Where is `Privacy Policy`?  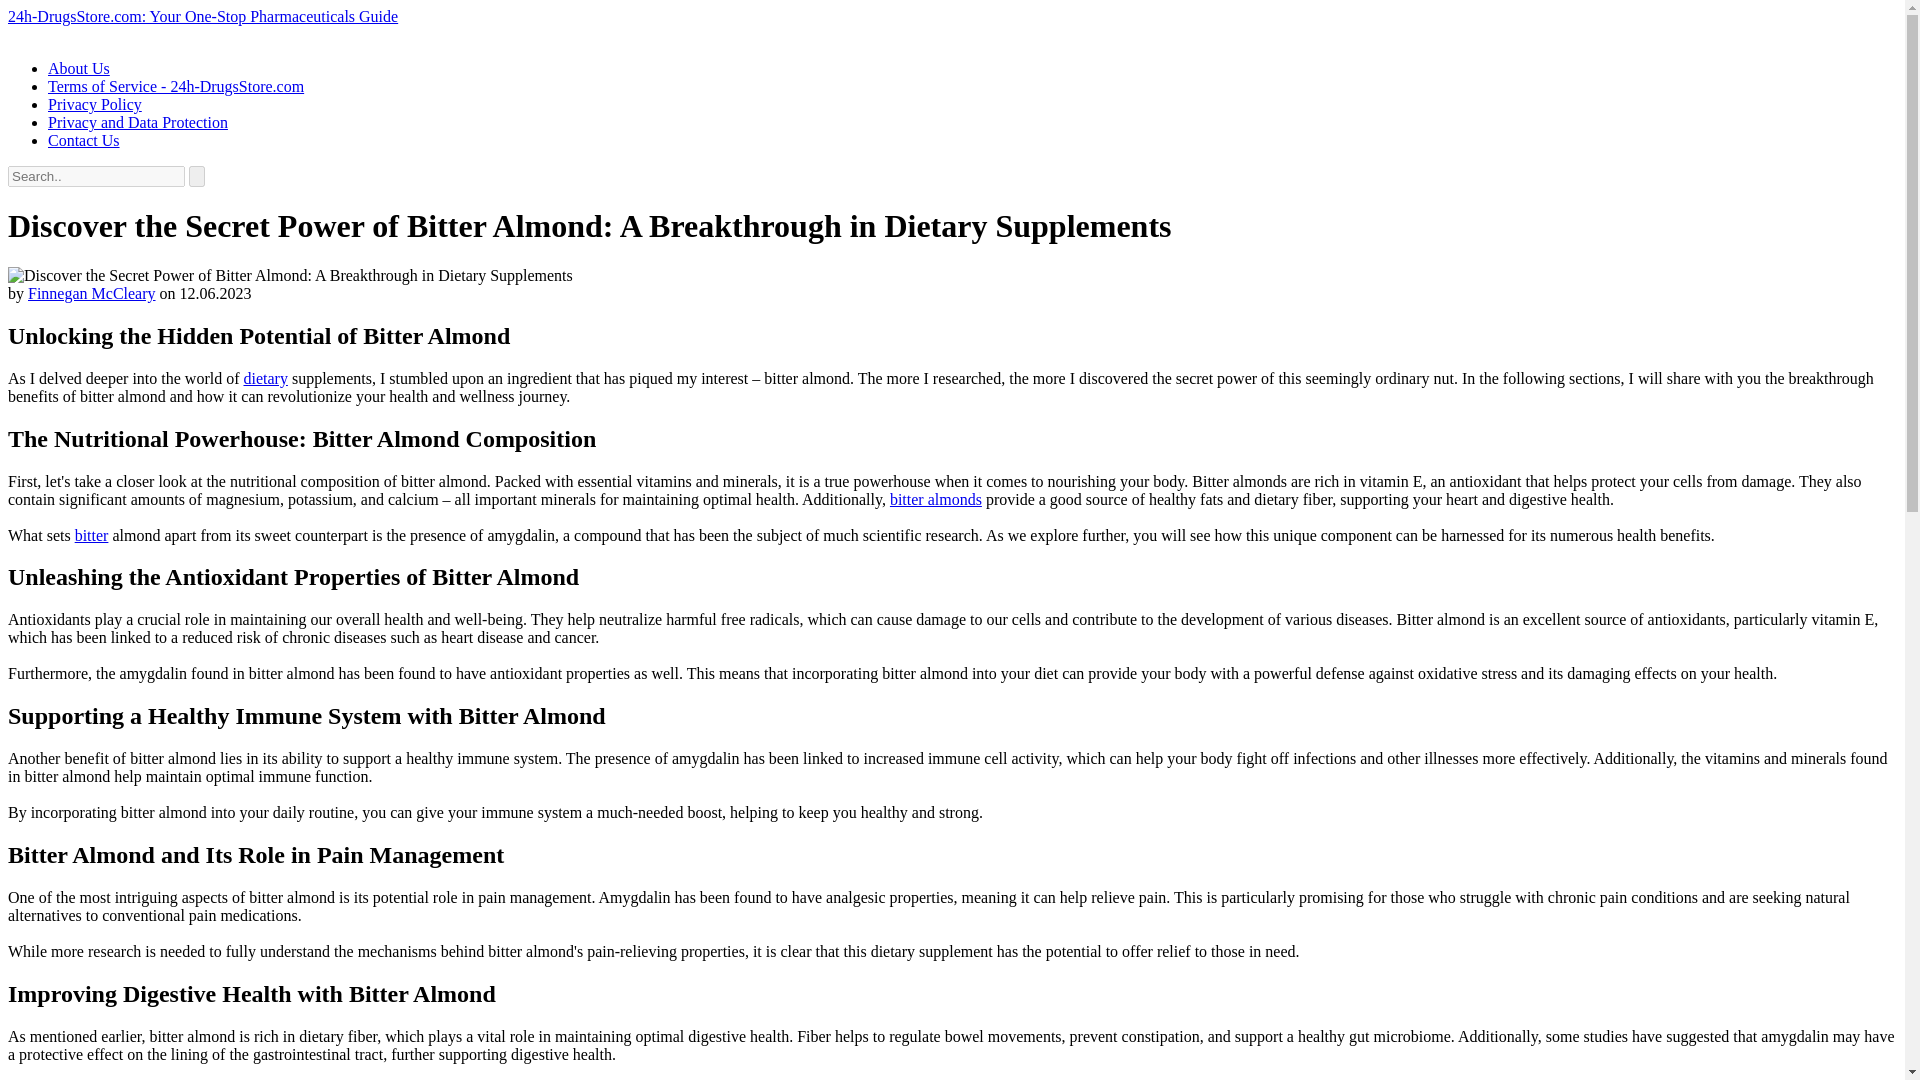
Privacy Policy is located at coordinates (95, 104).